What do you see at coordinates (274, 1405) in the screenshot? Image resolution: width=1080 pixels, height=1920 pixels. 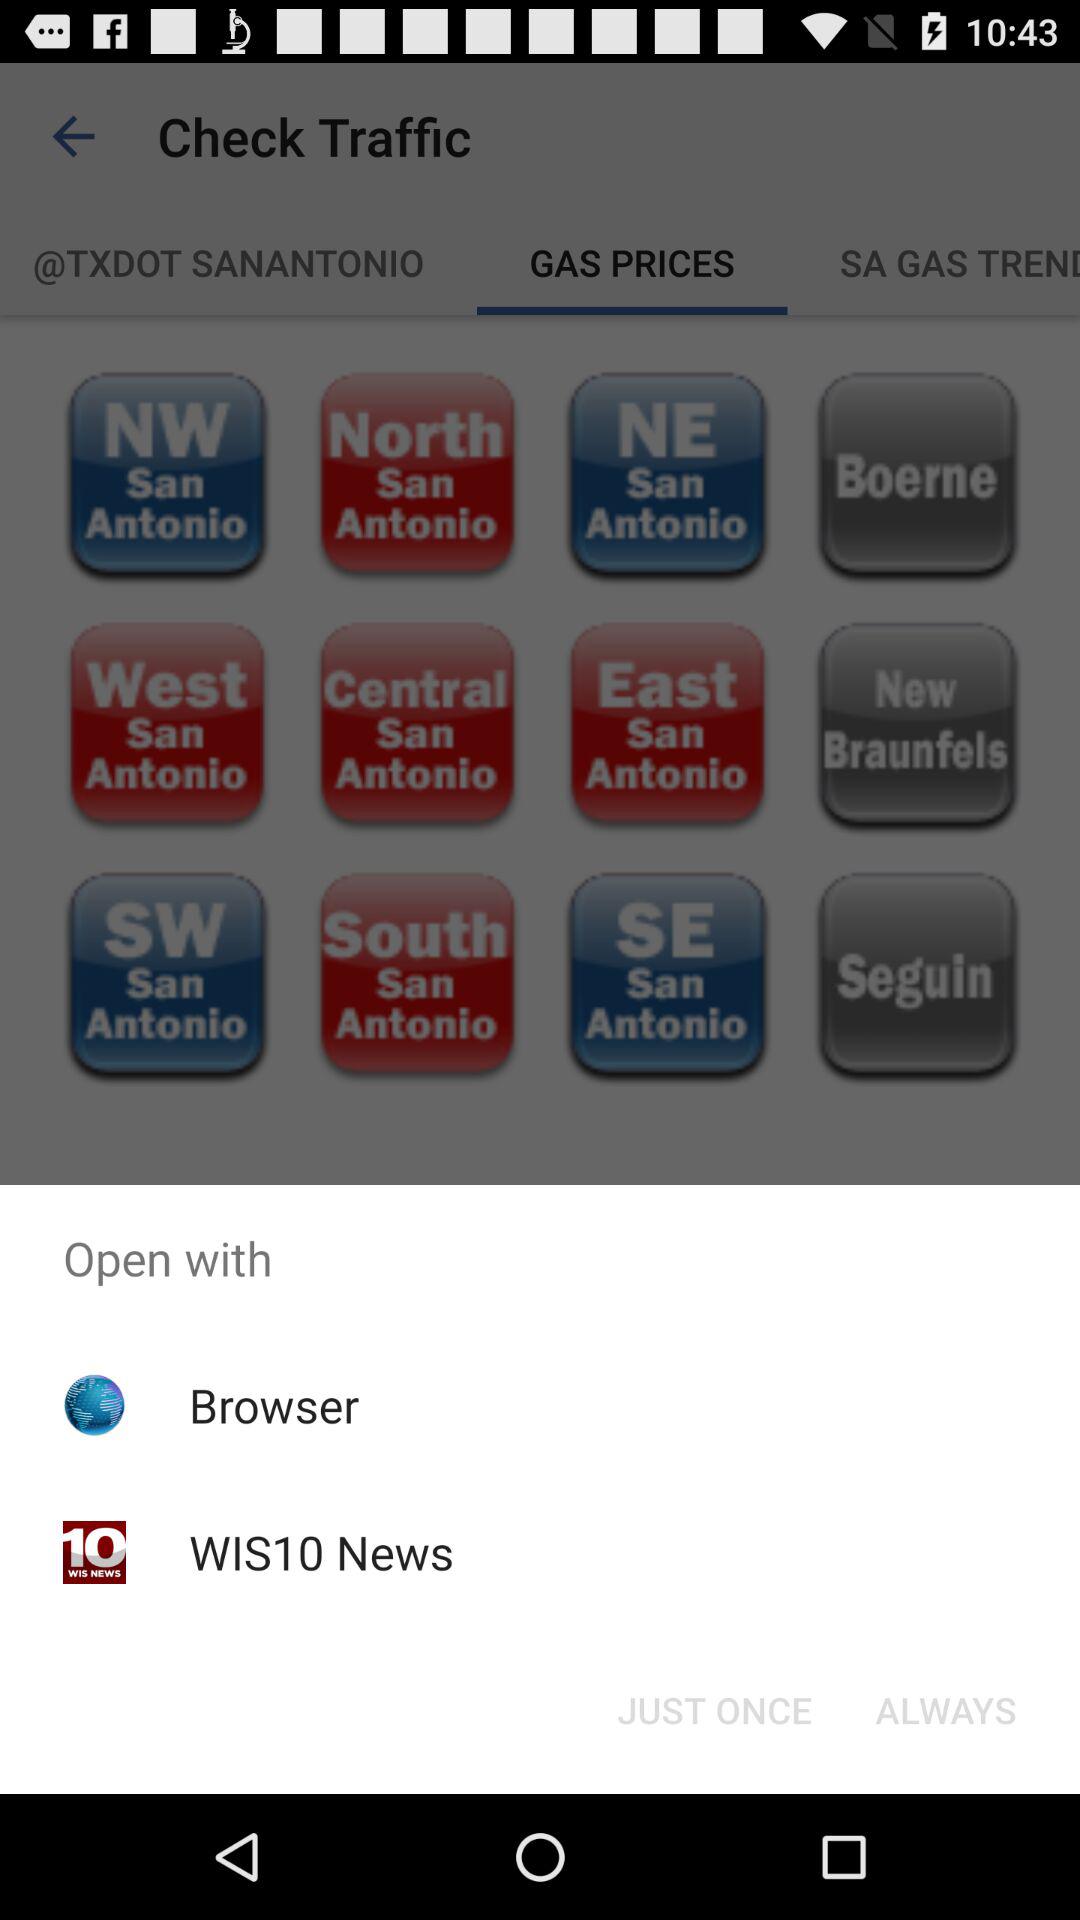 I see `select icon below the open with app` at bounding box center [274, 1405].